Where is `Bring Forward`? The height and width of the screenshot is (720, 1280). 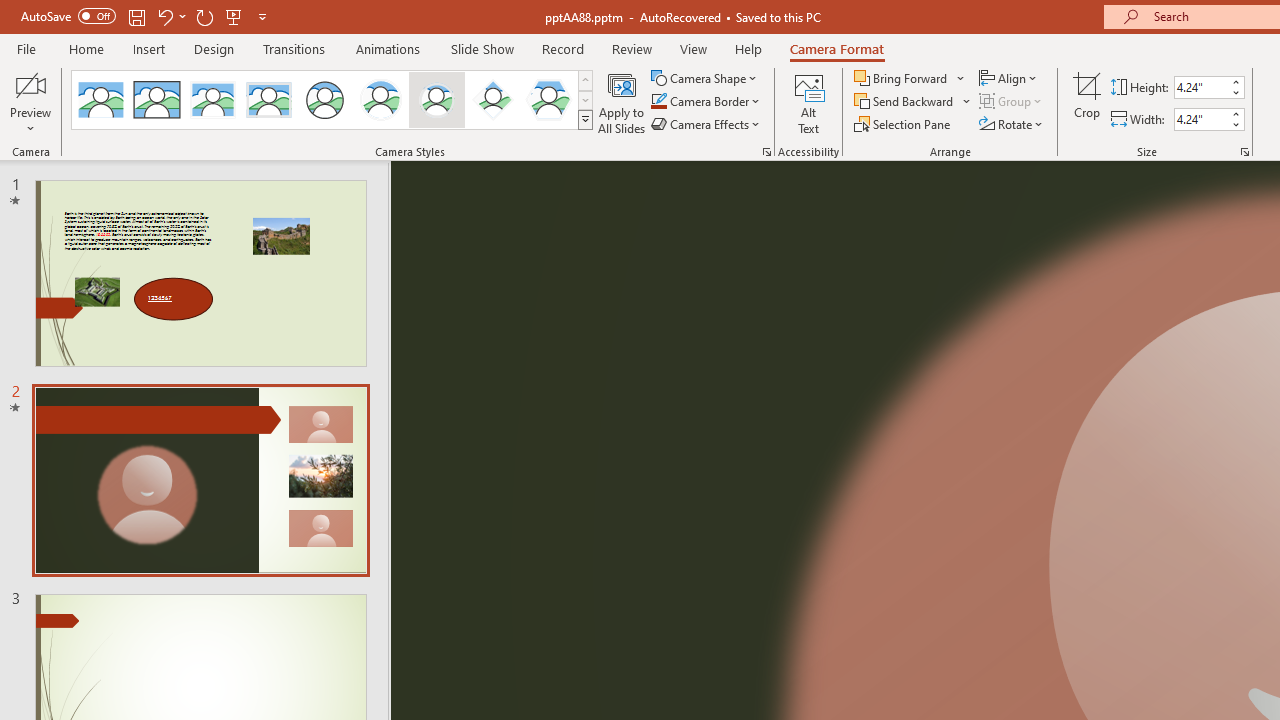
Bring Forward is located at coordinates (902, 78).